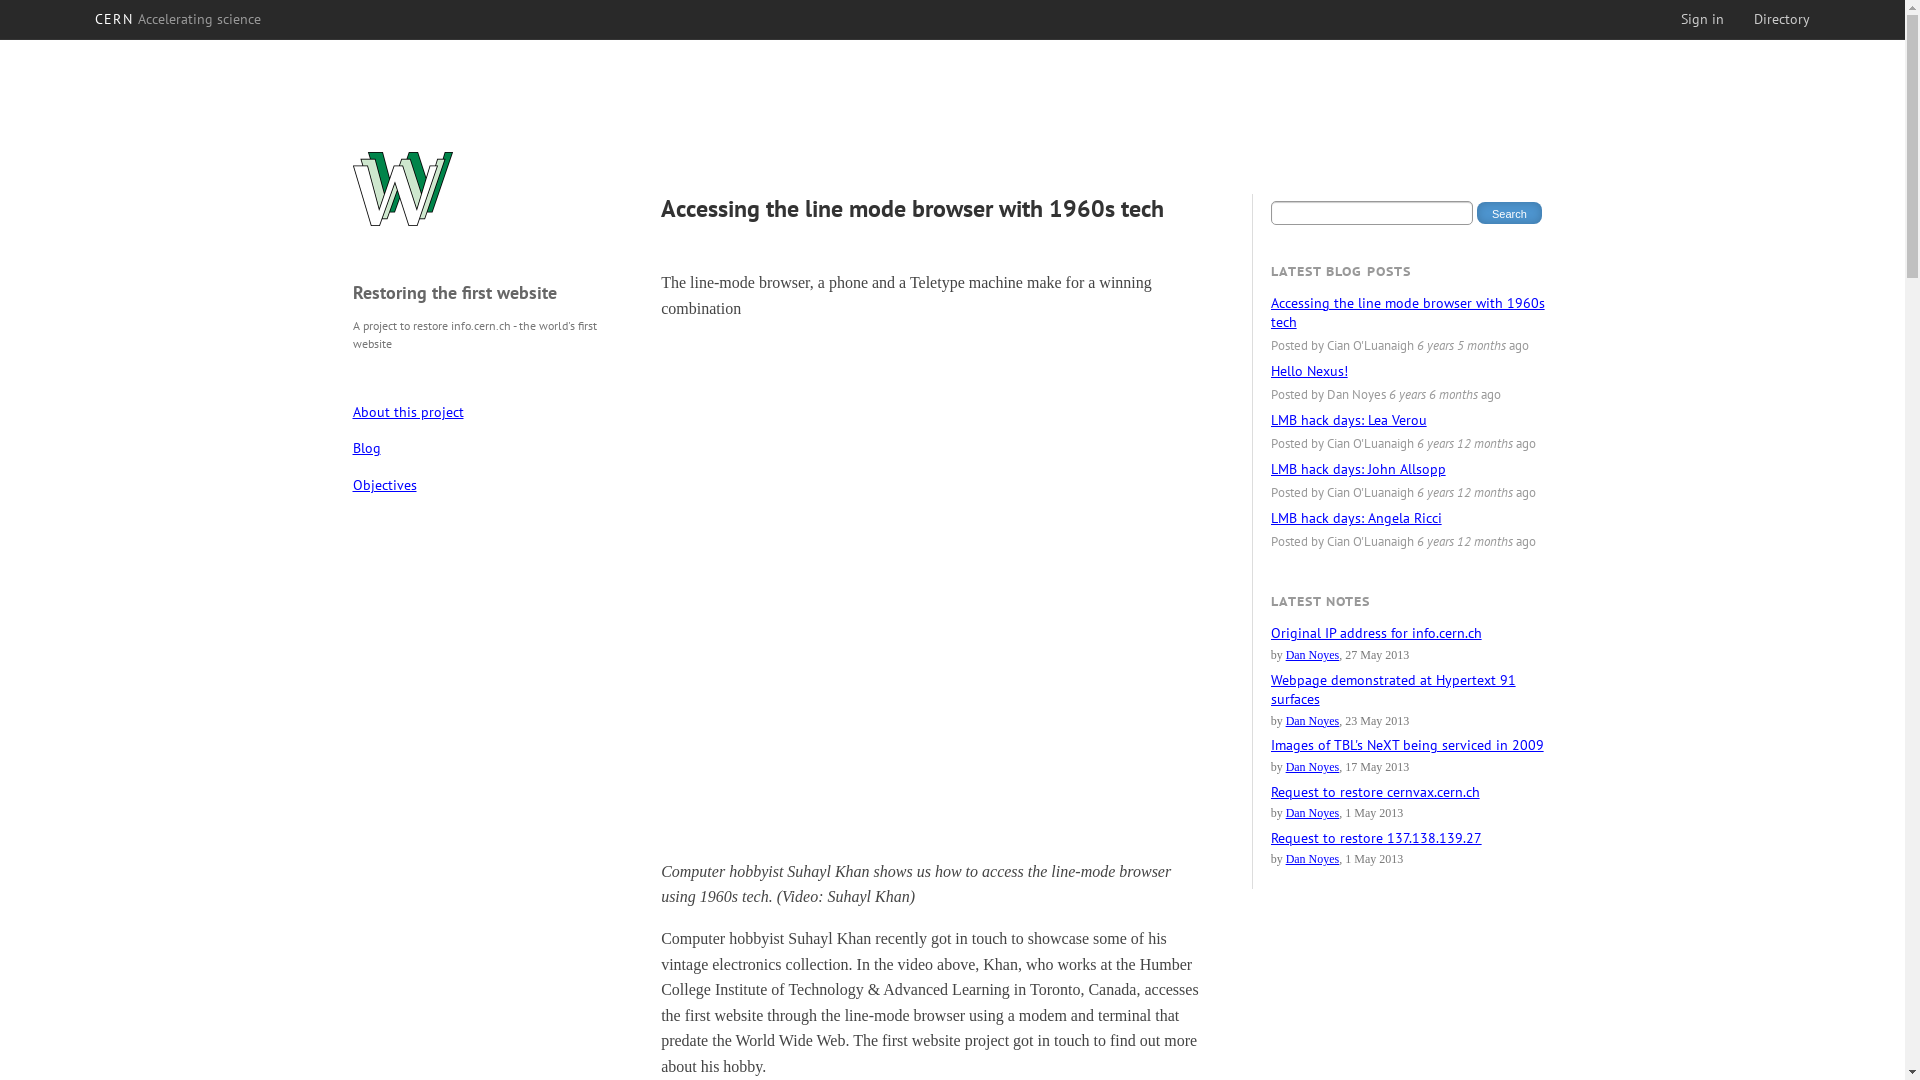 This screenshot has height=1080, width=1920. I want to click on Accessing the line mode browser with 1960s tech, so click(1408, 313).